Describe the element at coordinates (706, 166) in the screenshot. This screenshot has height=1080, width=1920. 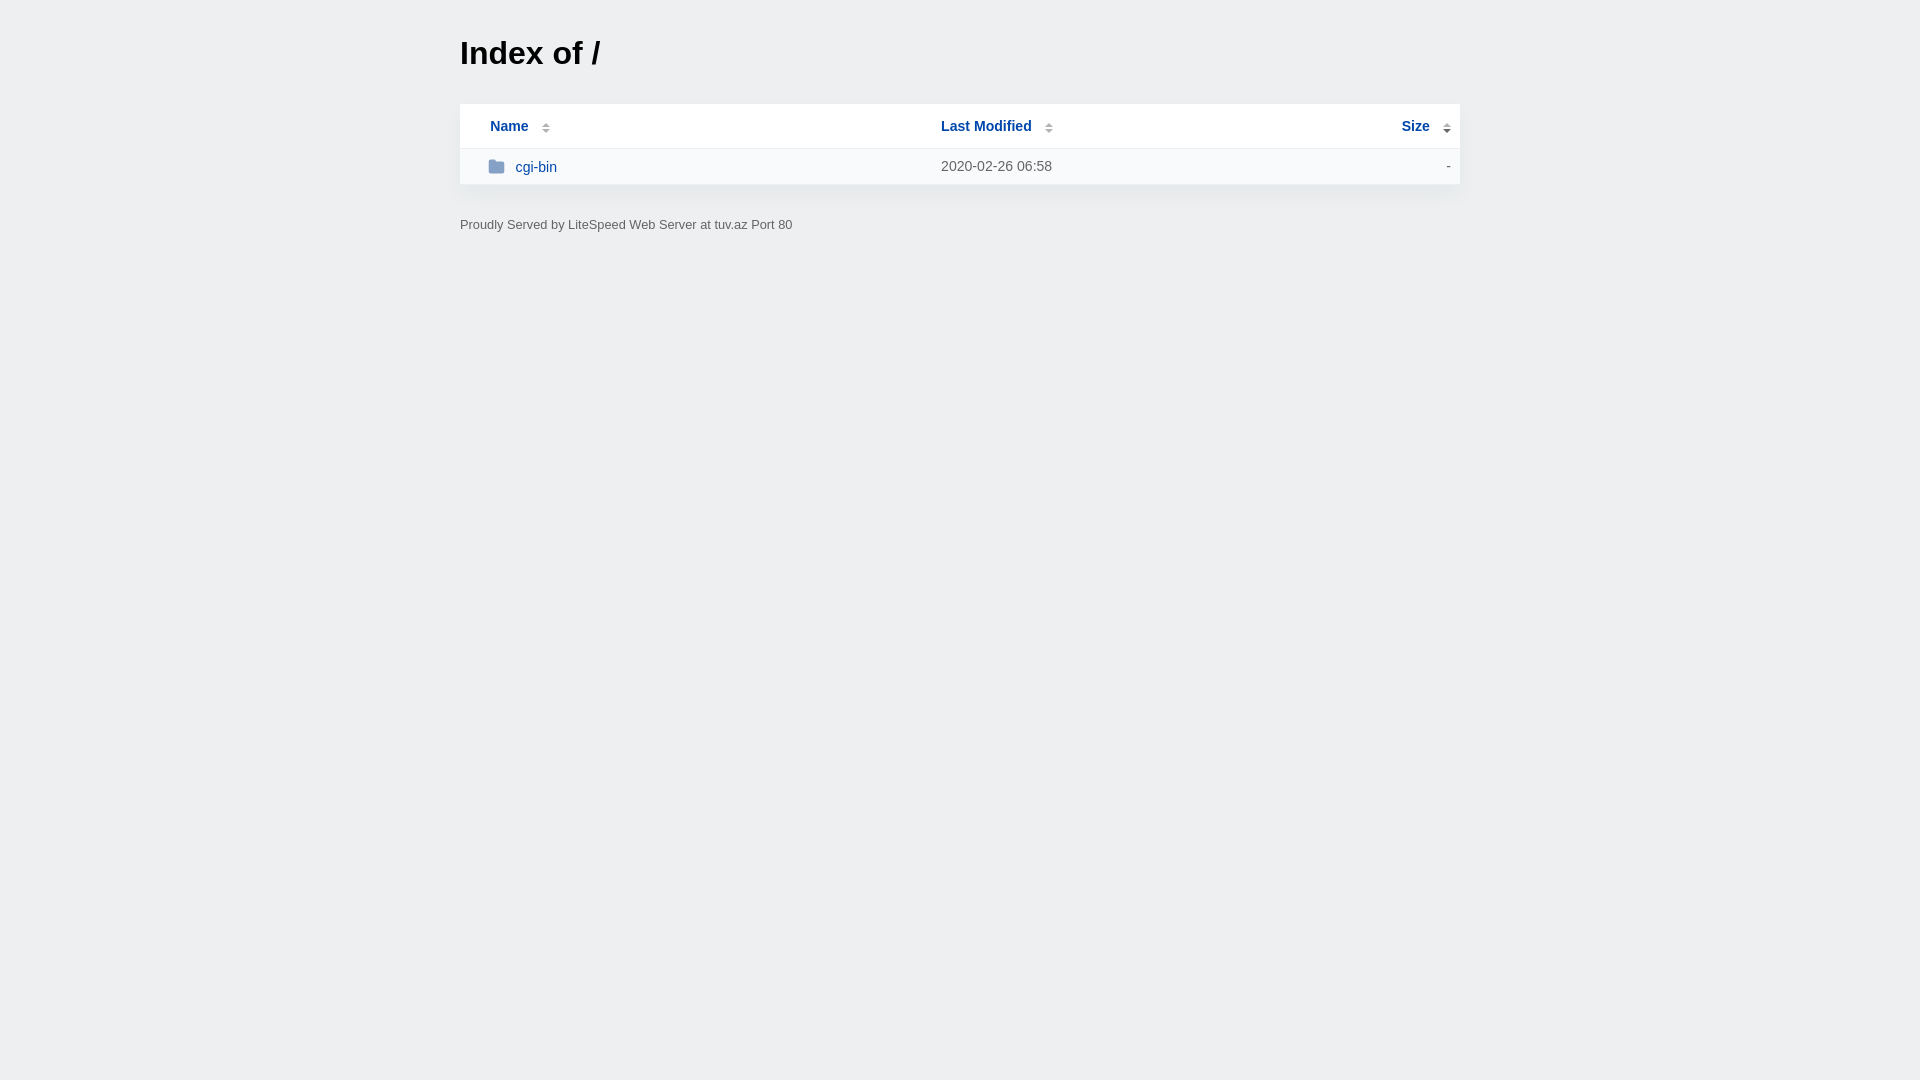
I see `cgi-bin` at that location.